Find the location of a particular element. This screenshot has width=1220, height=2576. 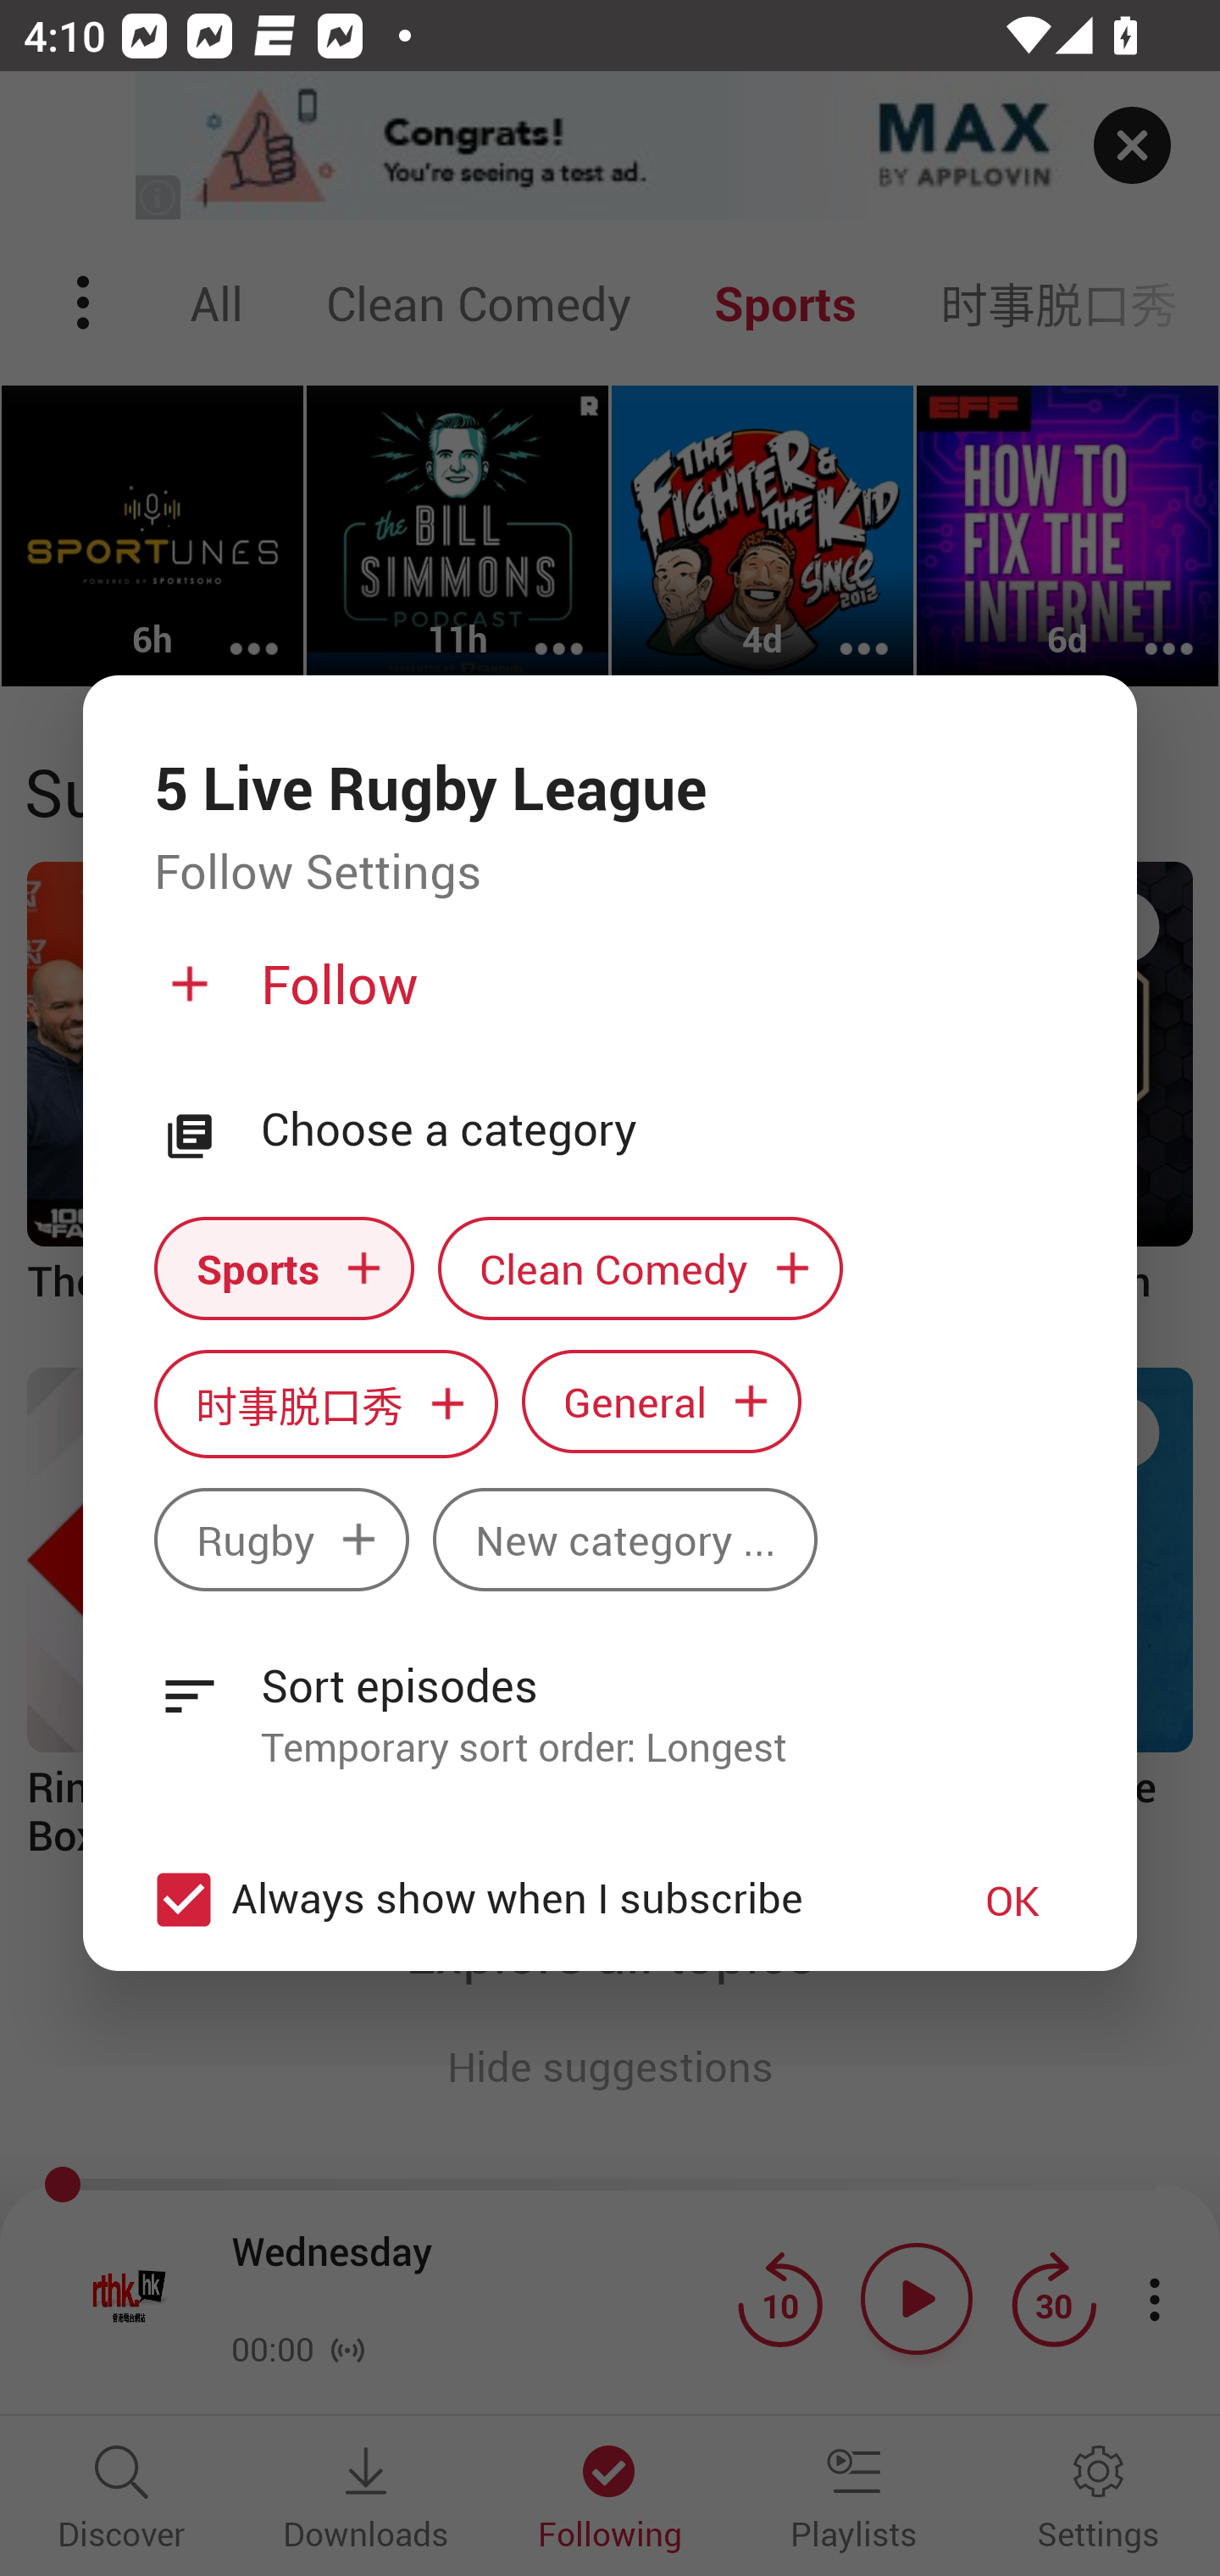

General is located at coordinates (662, 1401).